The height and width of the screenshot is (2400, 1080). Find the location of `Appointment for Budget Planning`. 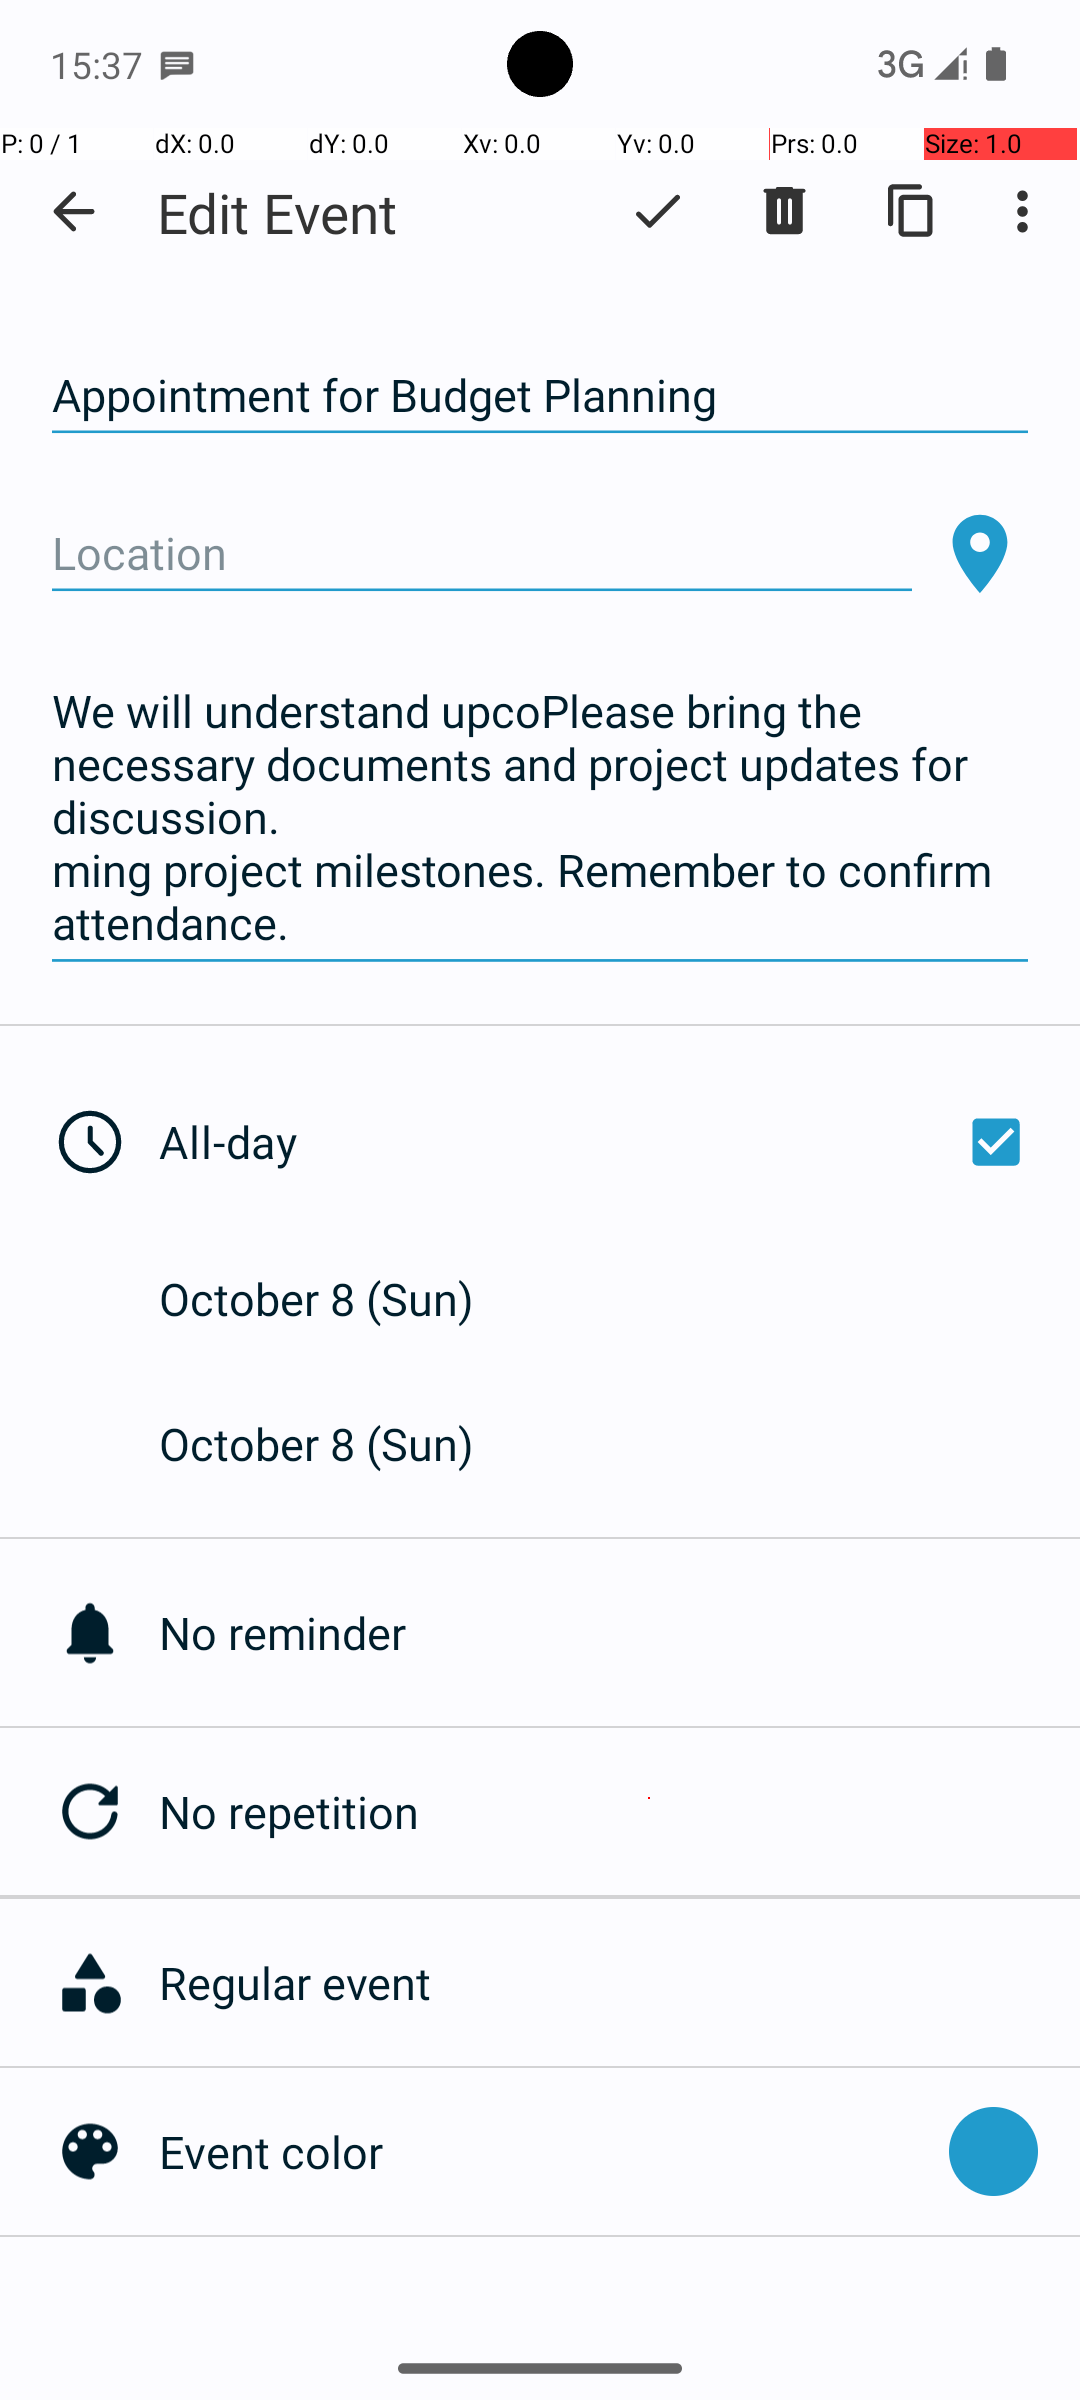

Appointment for Budget Planning is located at coordinates (540, 396).